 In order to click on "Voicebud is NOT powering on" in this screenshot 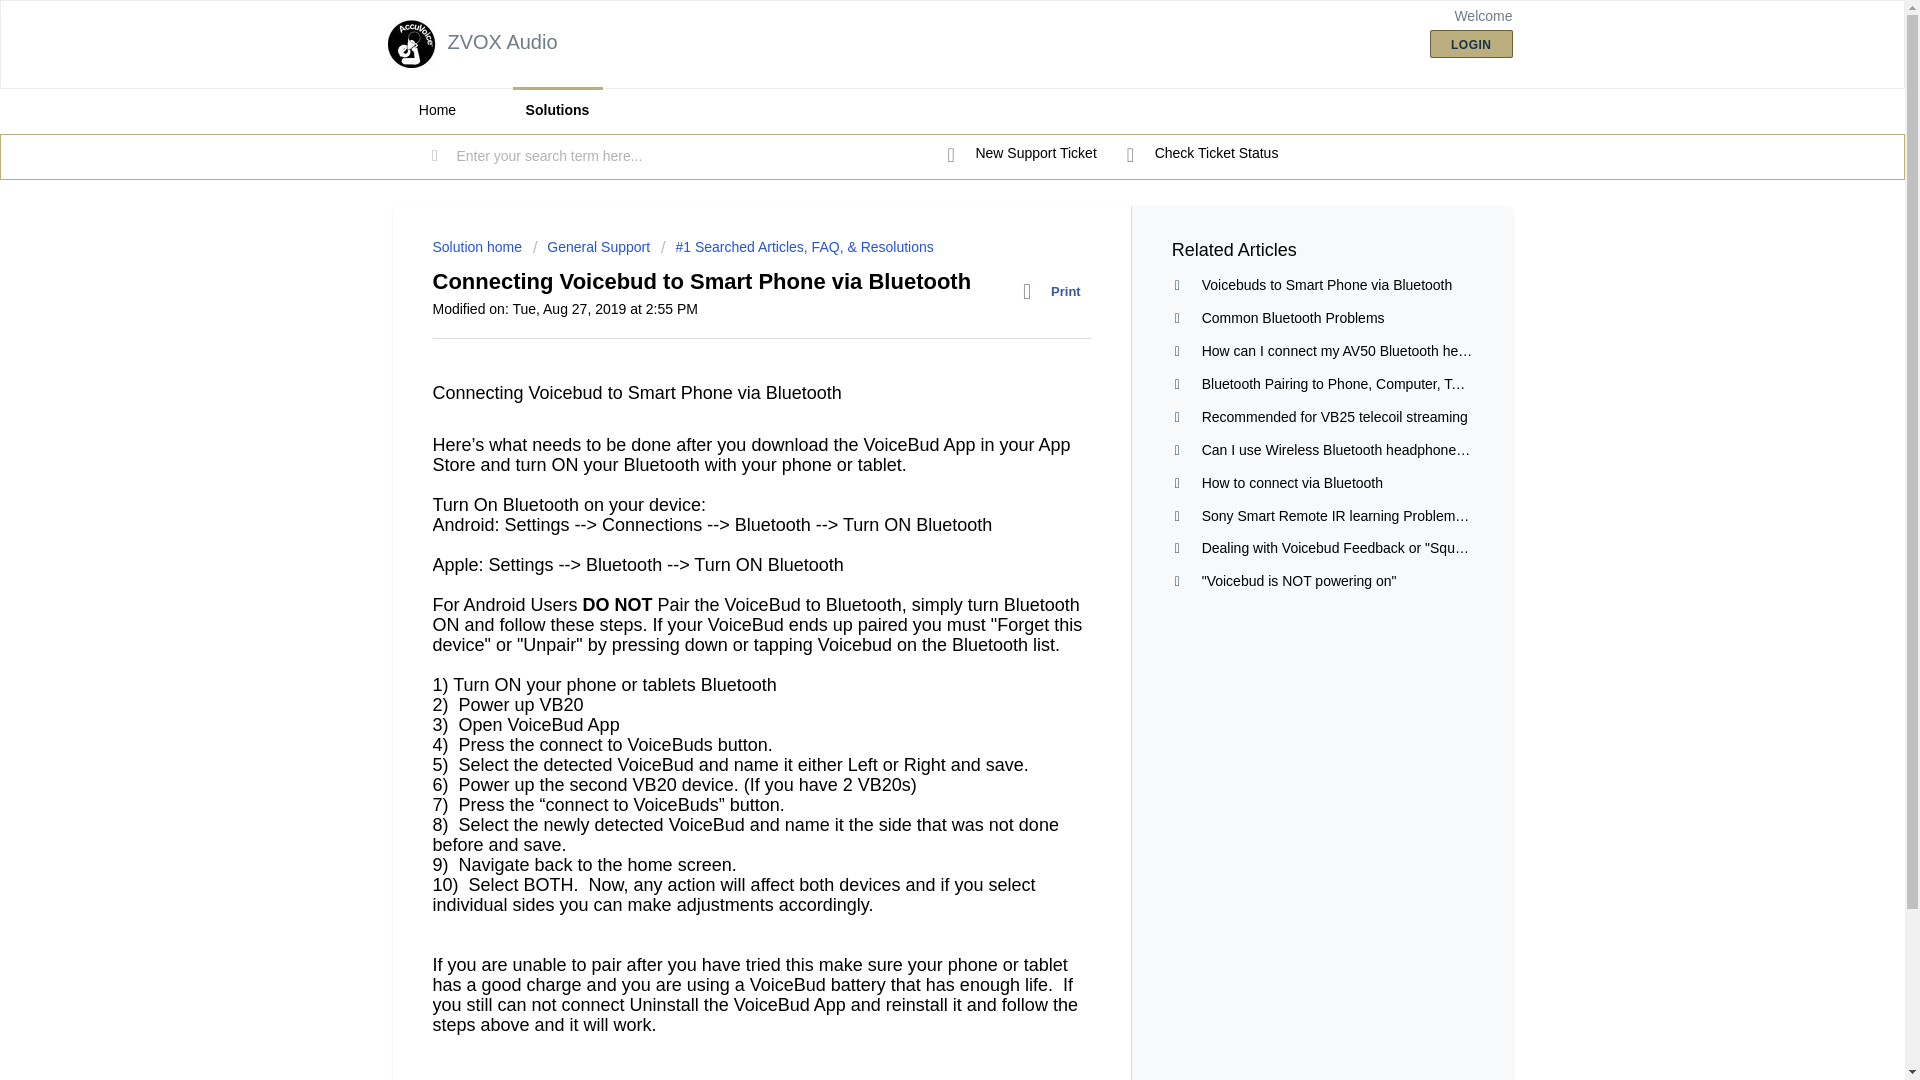, I will do `click(1299, 580)`.